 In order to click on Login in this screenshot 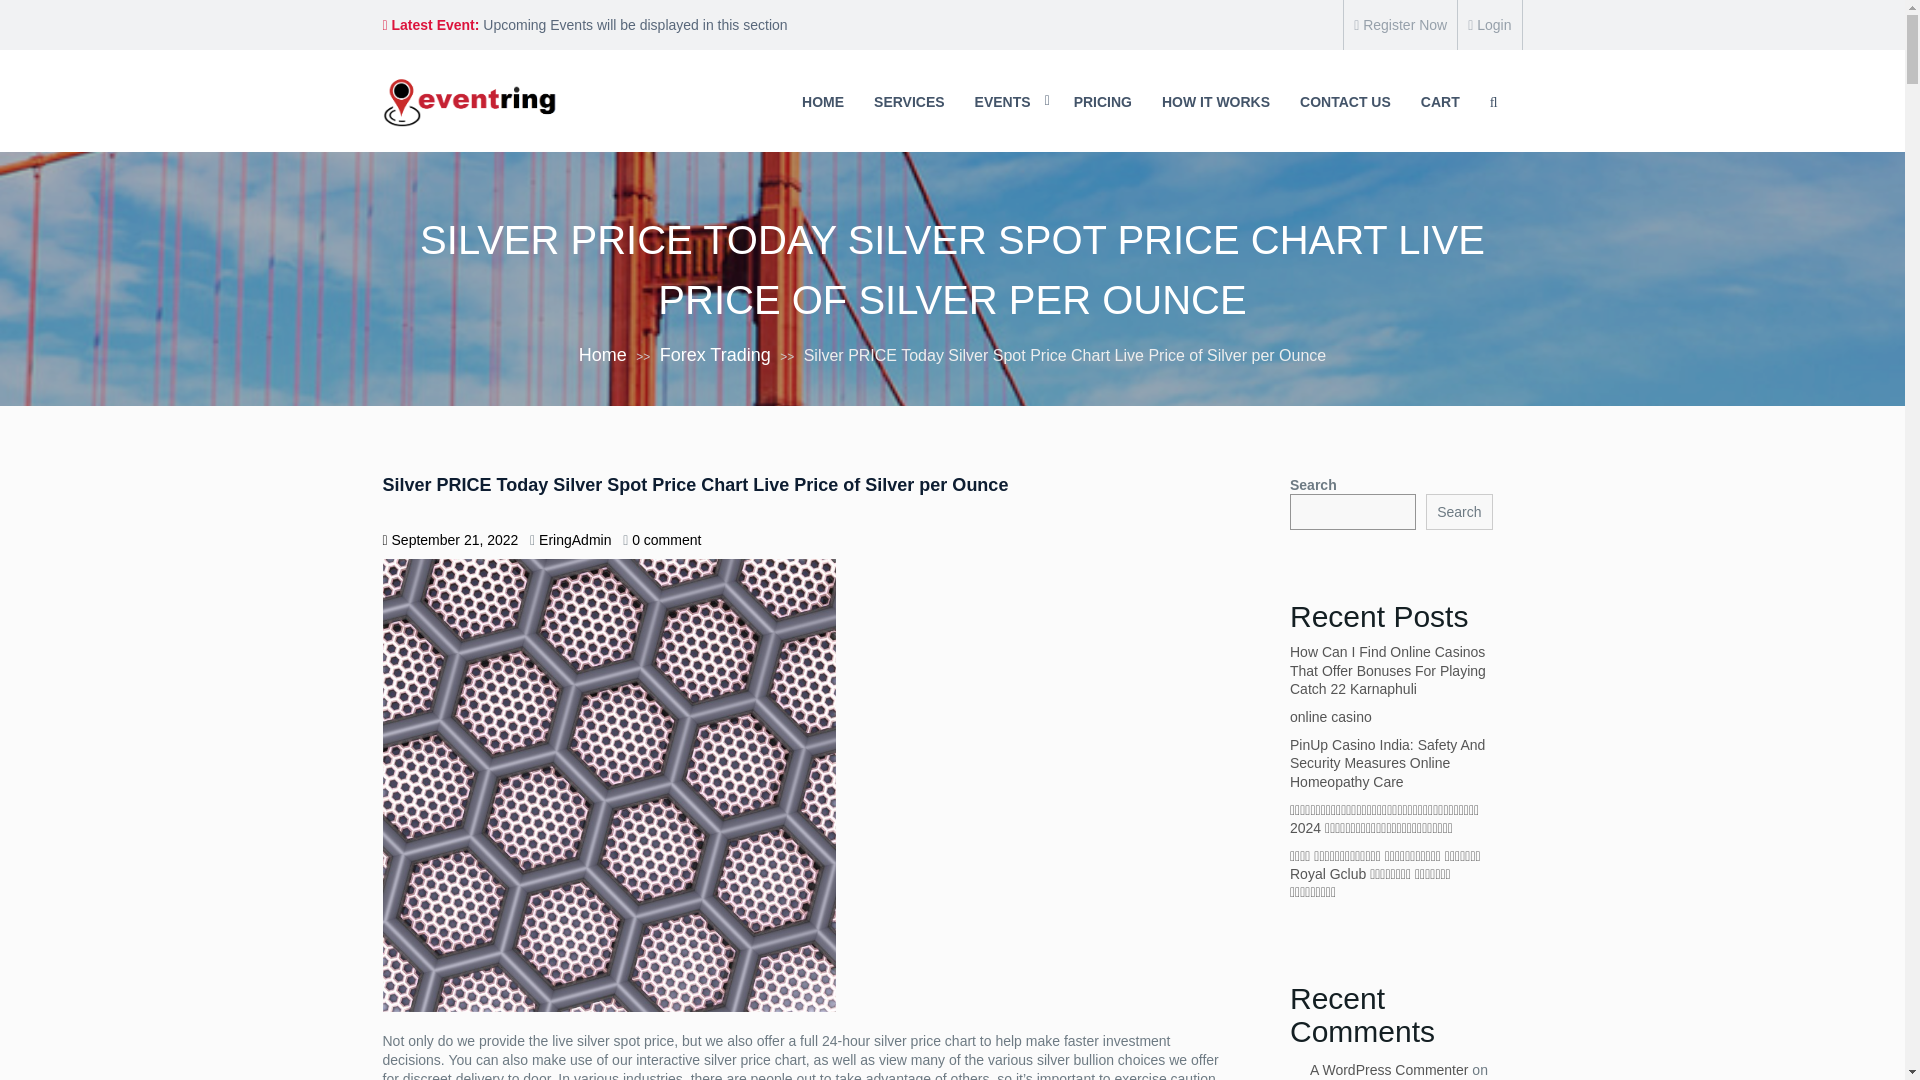, I will do `click(1490, 25)`.